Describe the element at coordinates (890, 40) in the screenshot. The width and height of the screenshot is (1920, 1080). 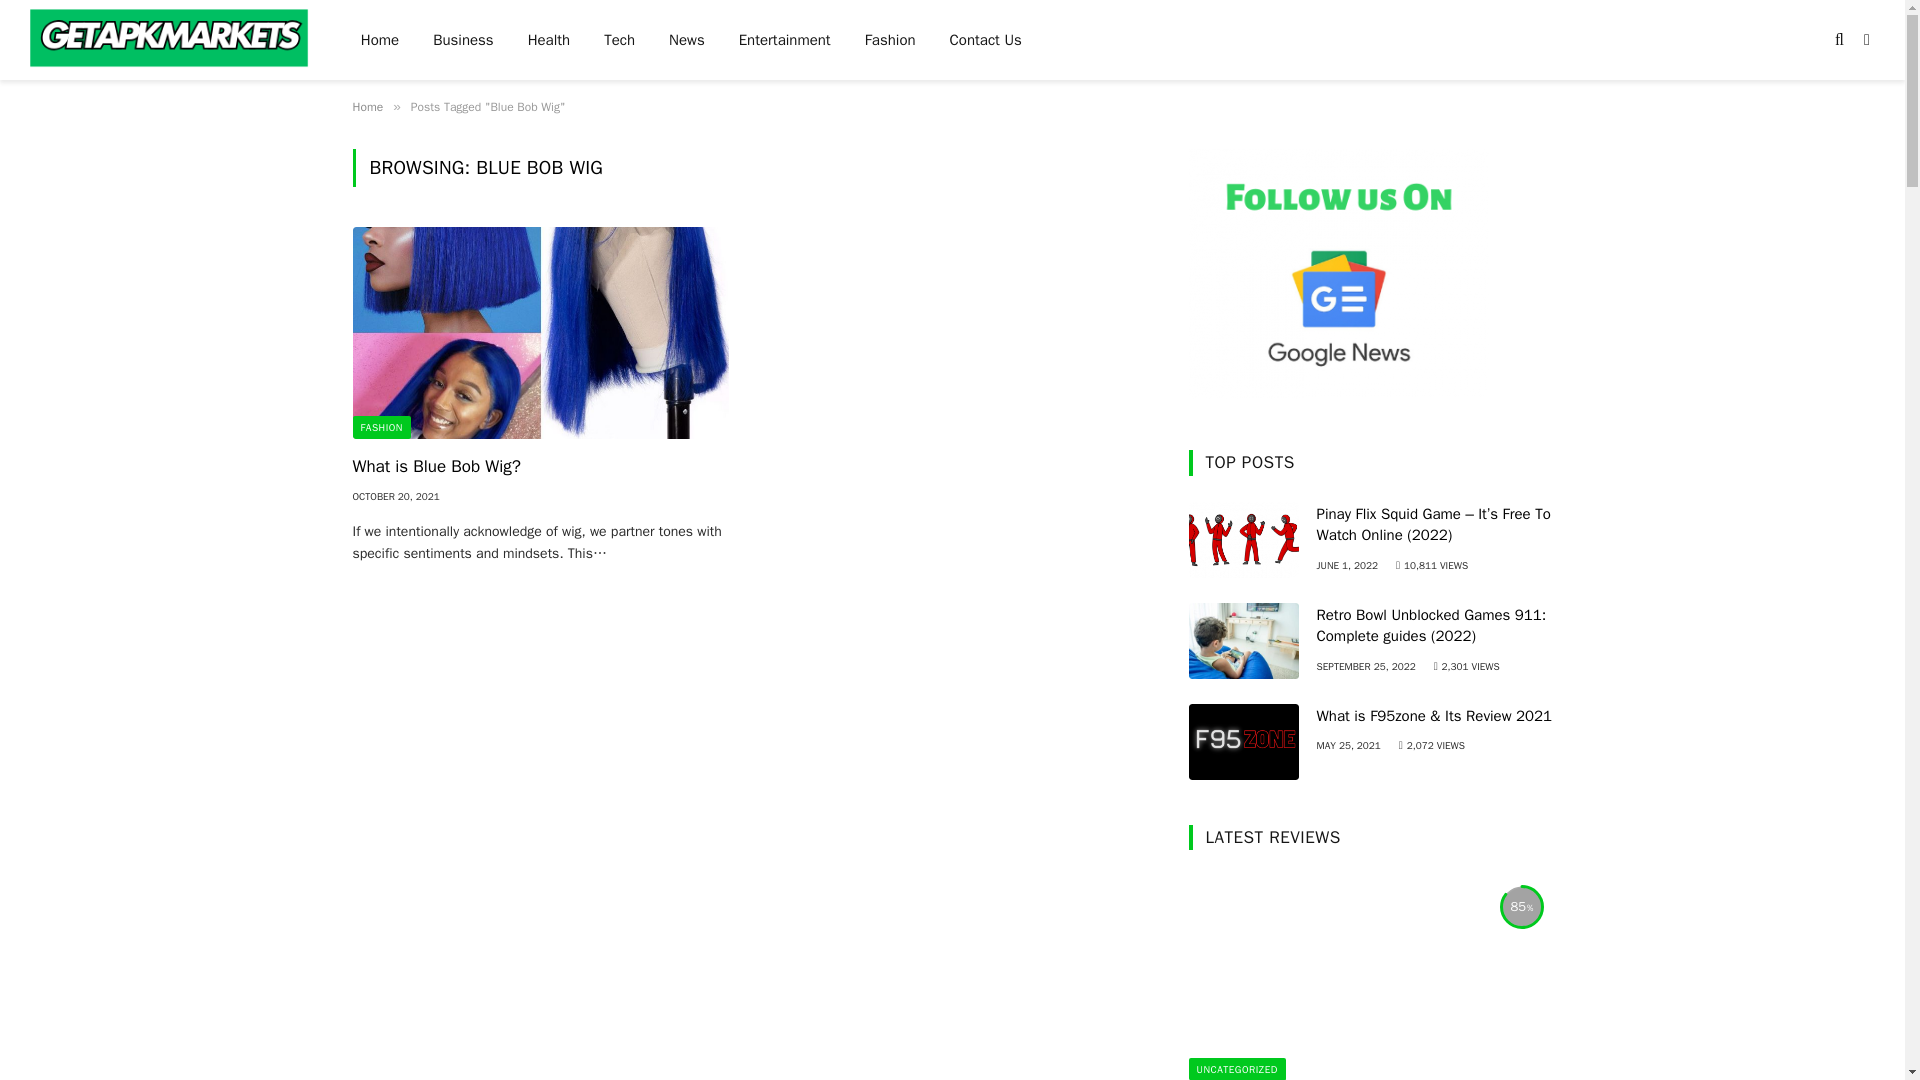
I see `Fashion` at that location.